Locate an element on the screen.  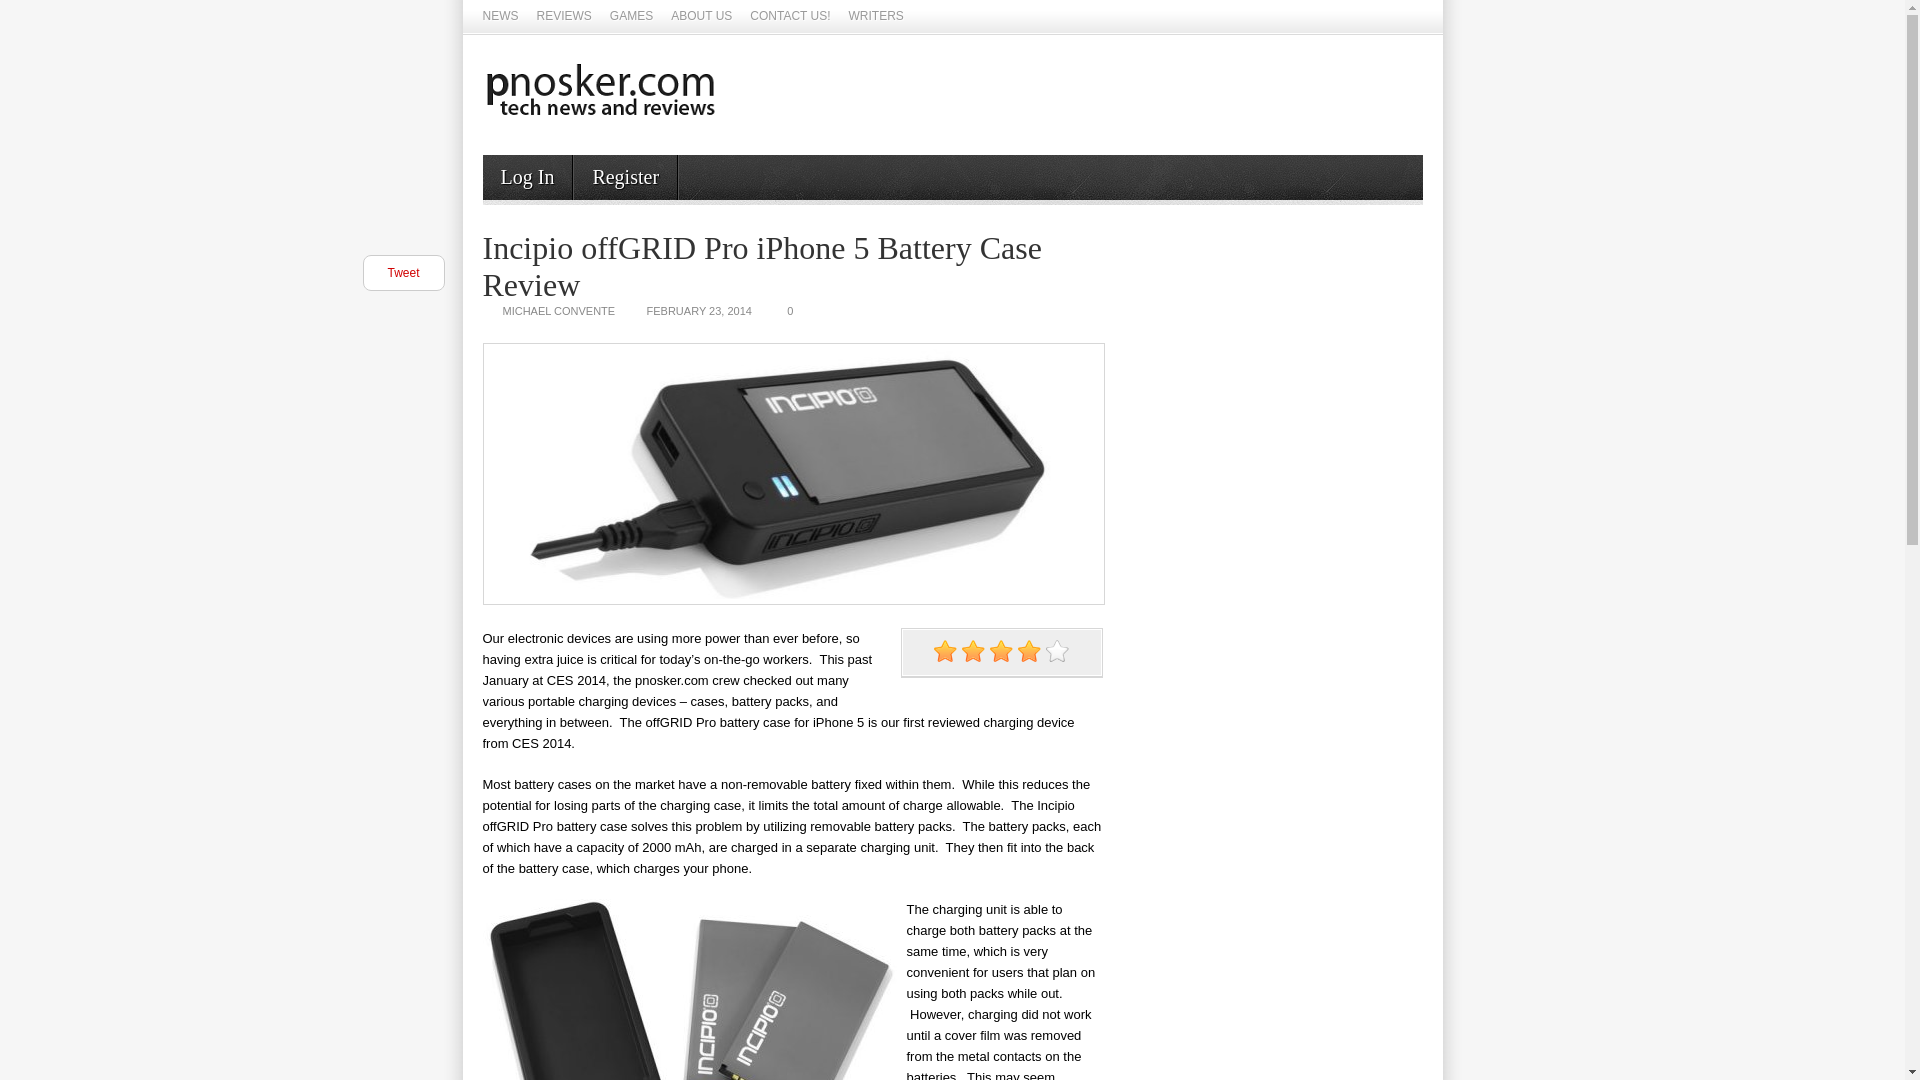
ABOUT US is located at coordinates (700, 17).